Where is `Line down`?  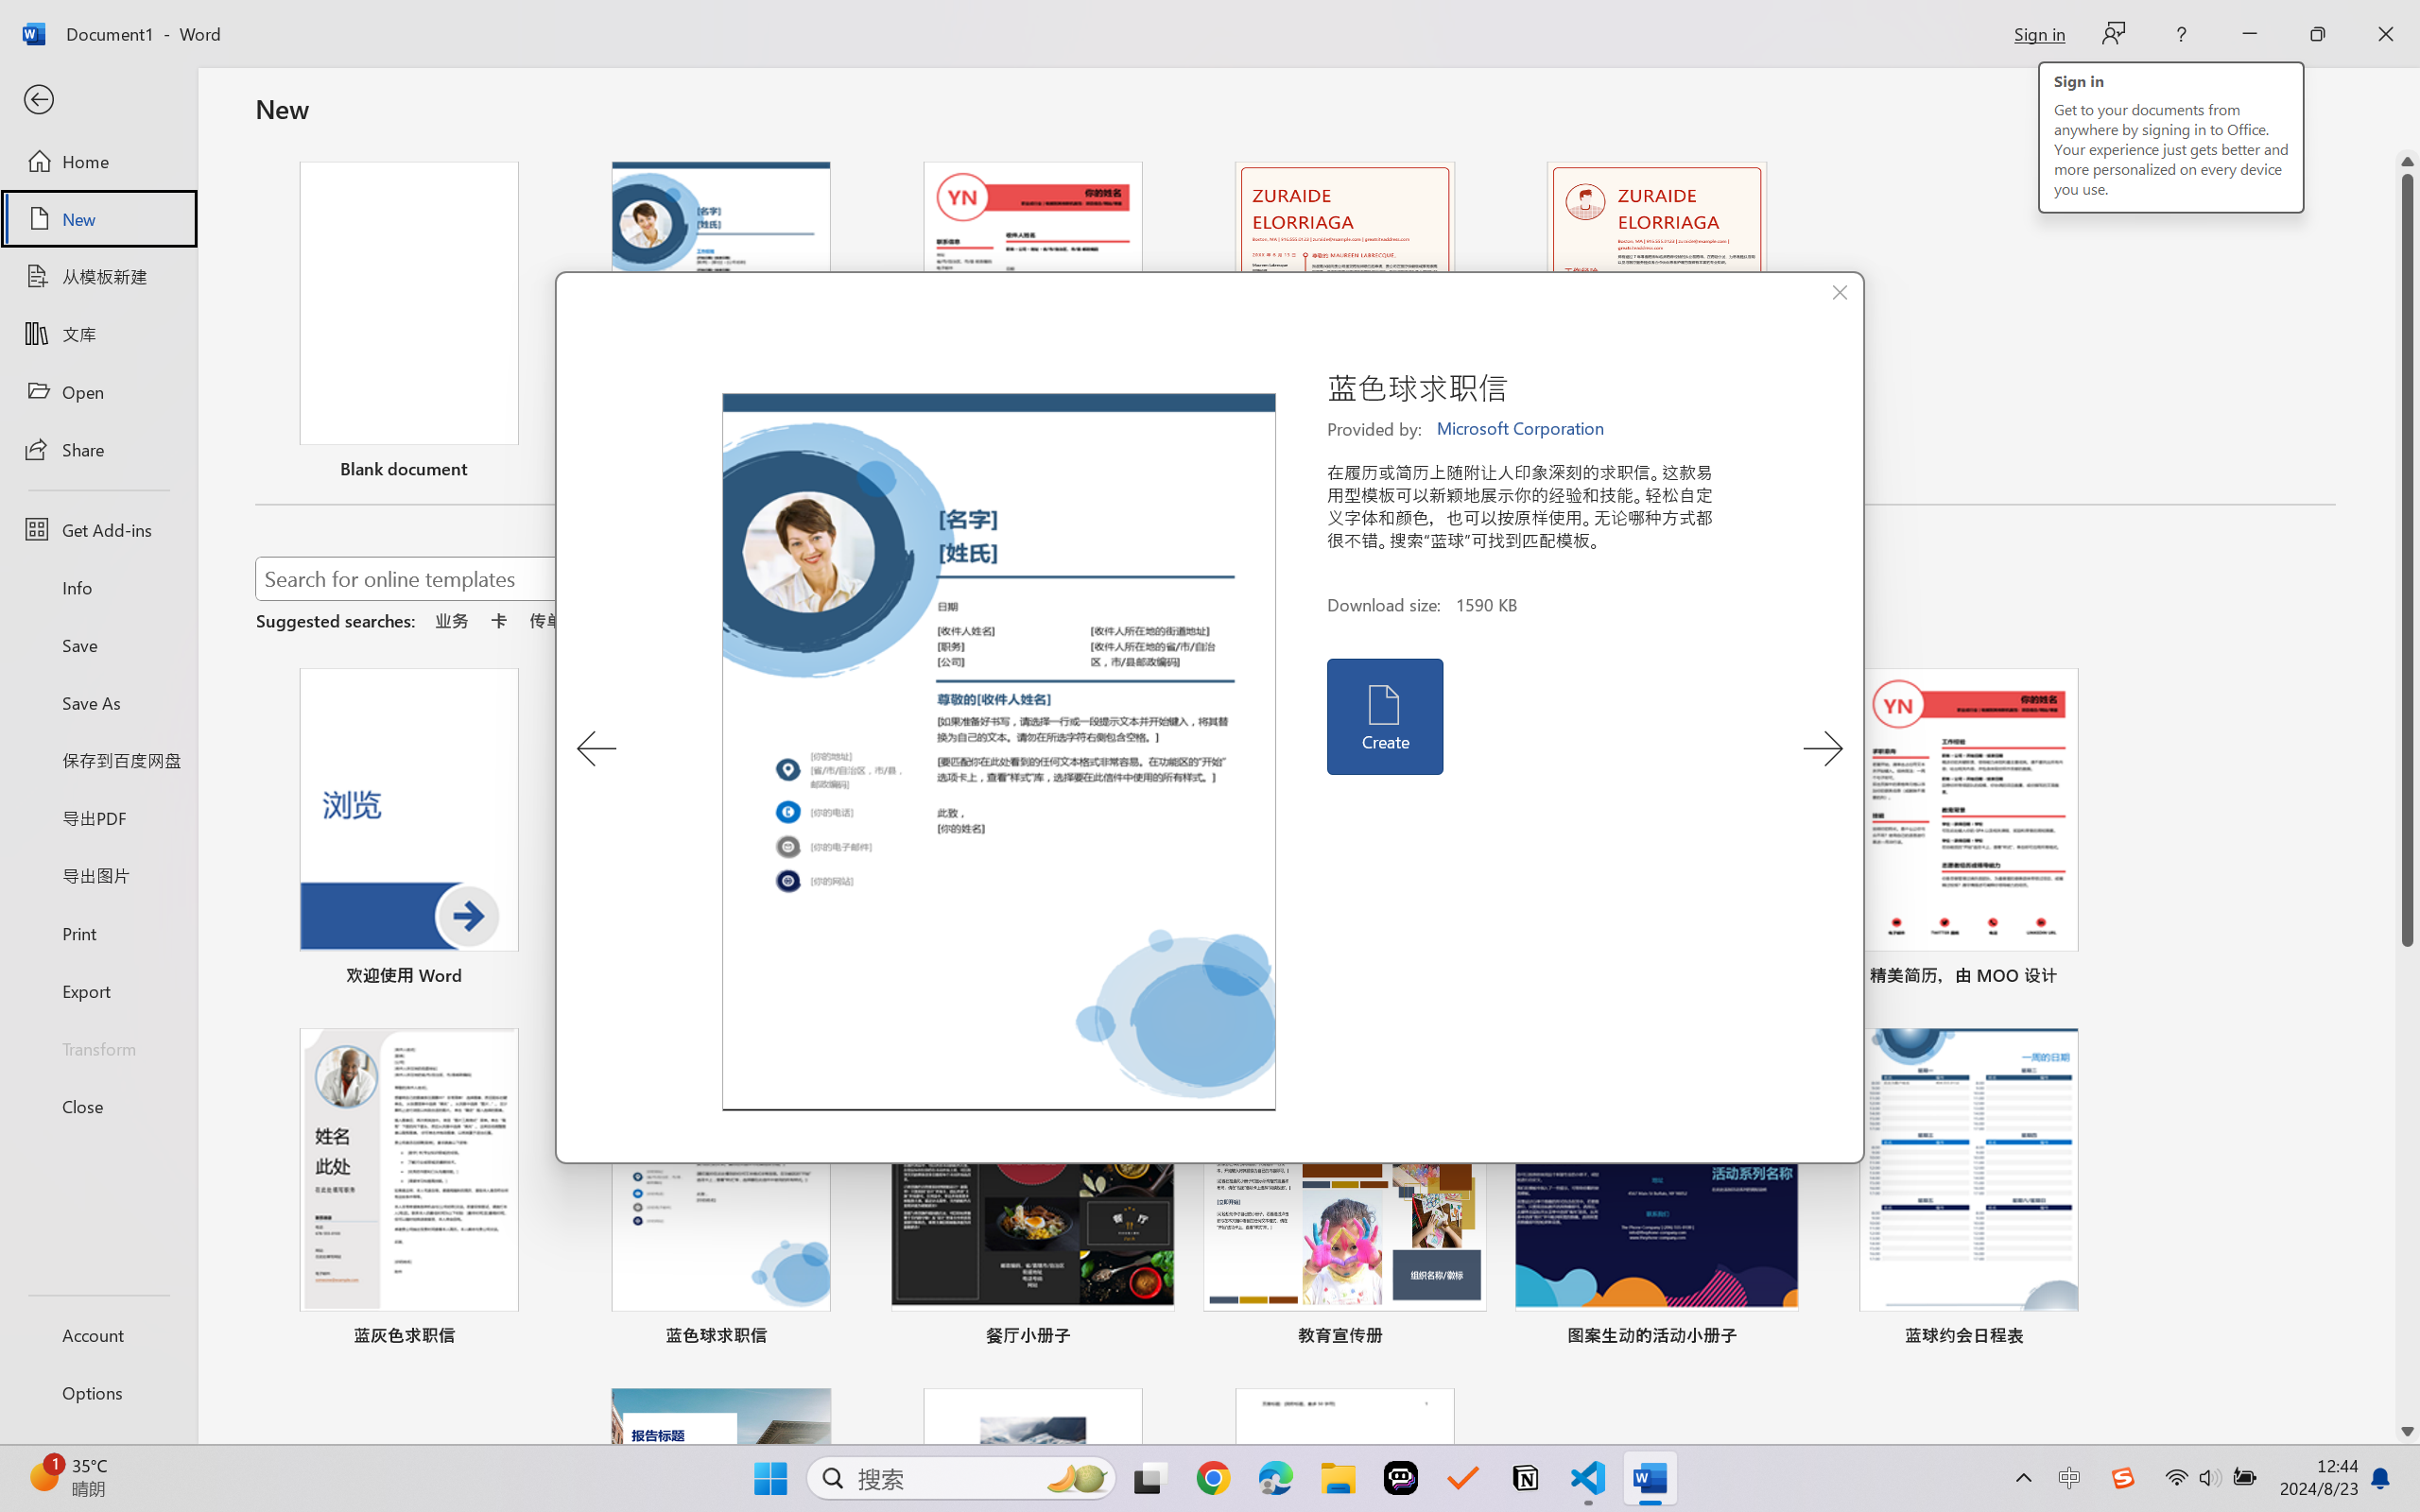
Line down is located at coordinates (2408, 1432).